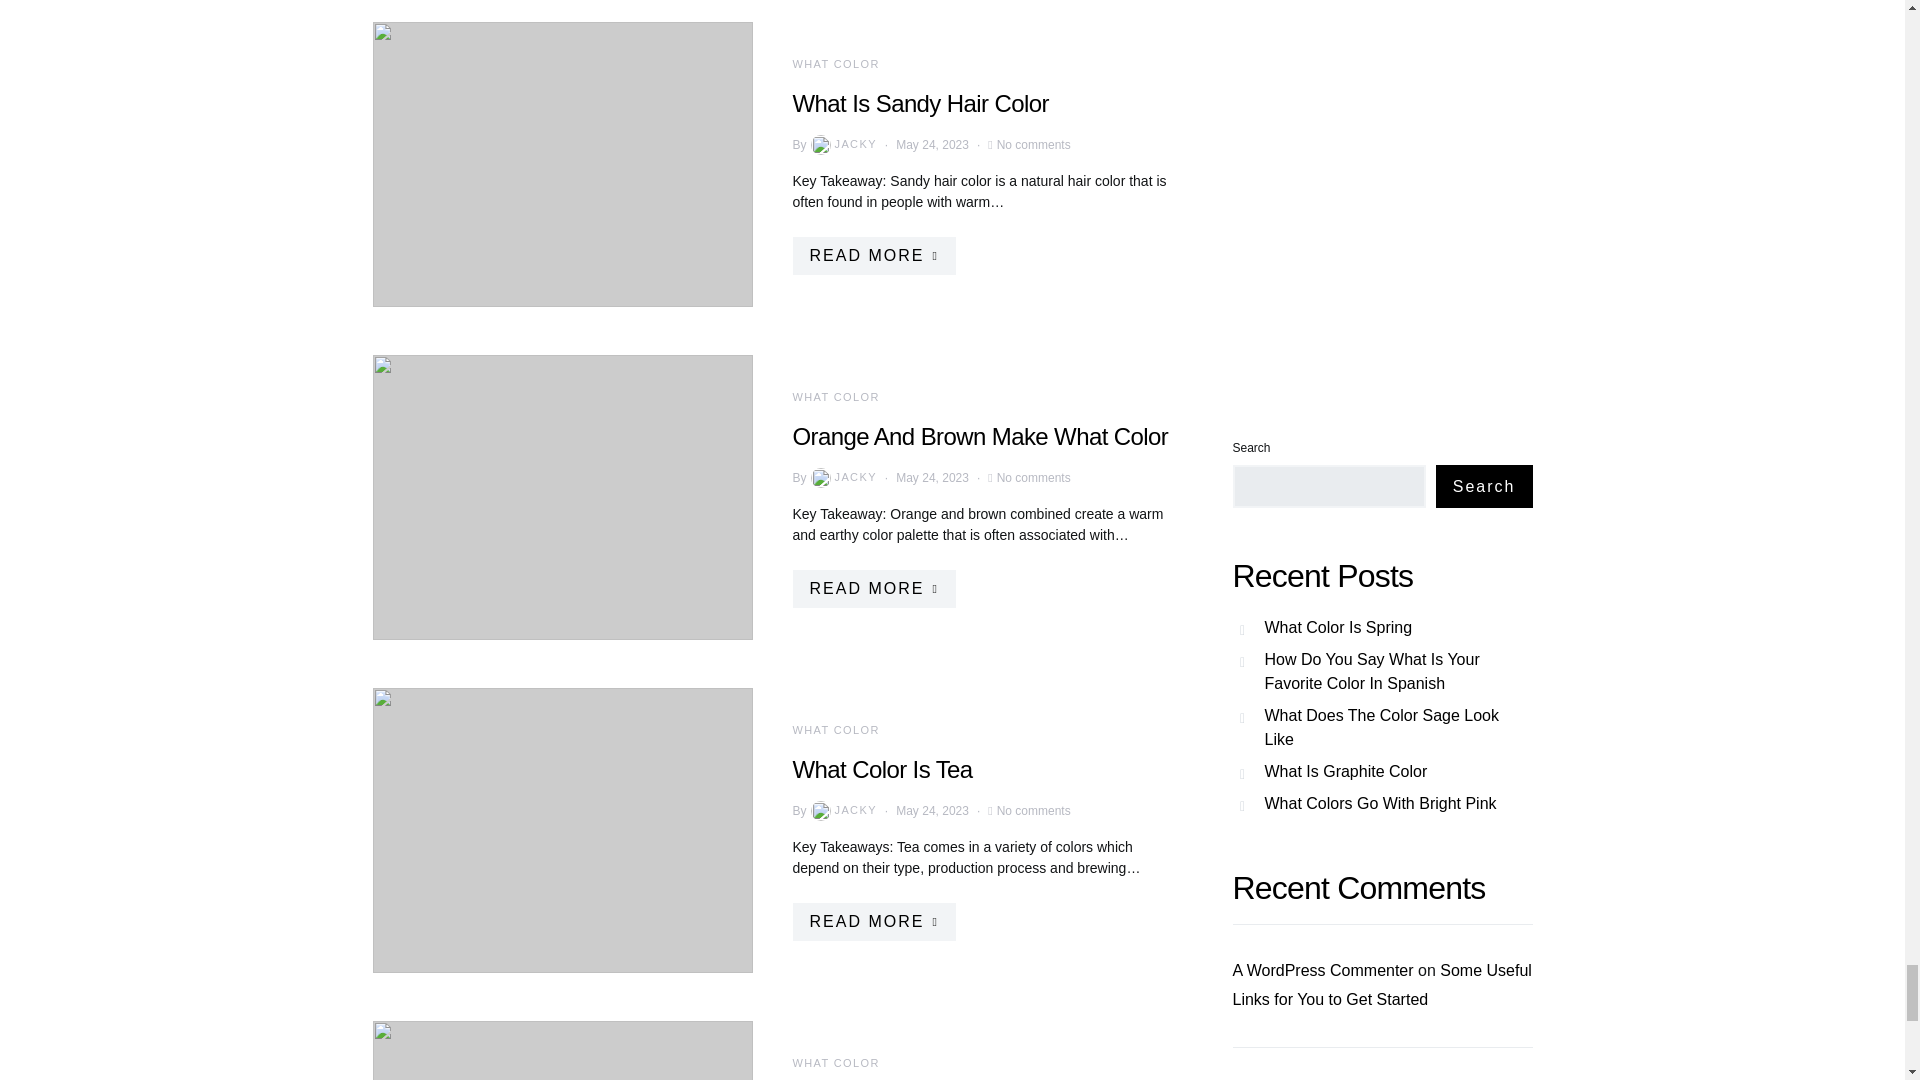 This screenshot has height=1080, width=1920. I want to click on No comments, so click(1034, 145).